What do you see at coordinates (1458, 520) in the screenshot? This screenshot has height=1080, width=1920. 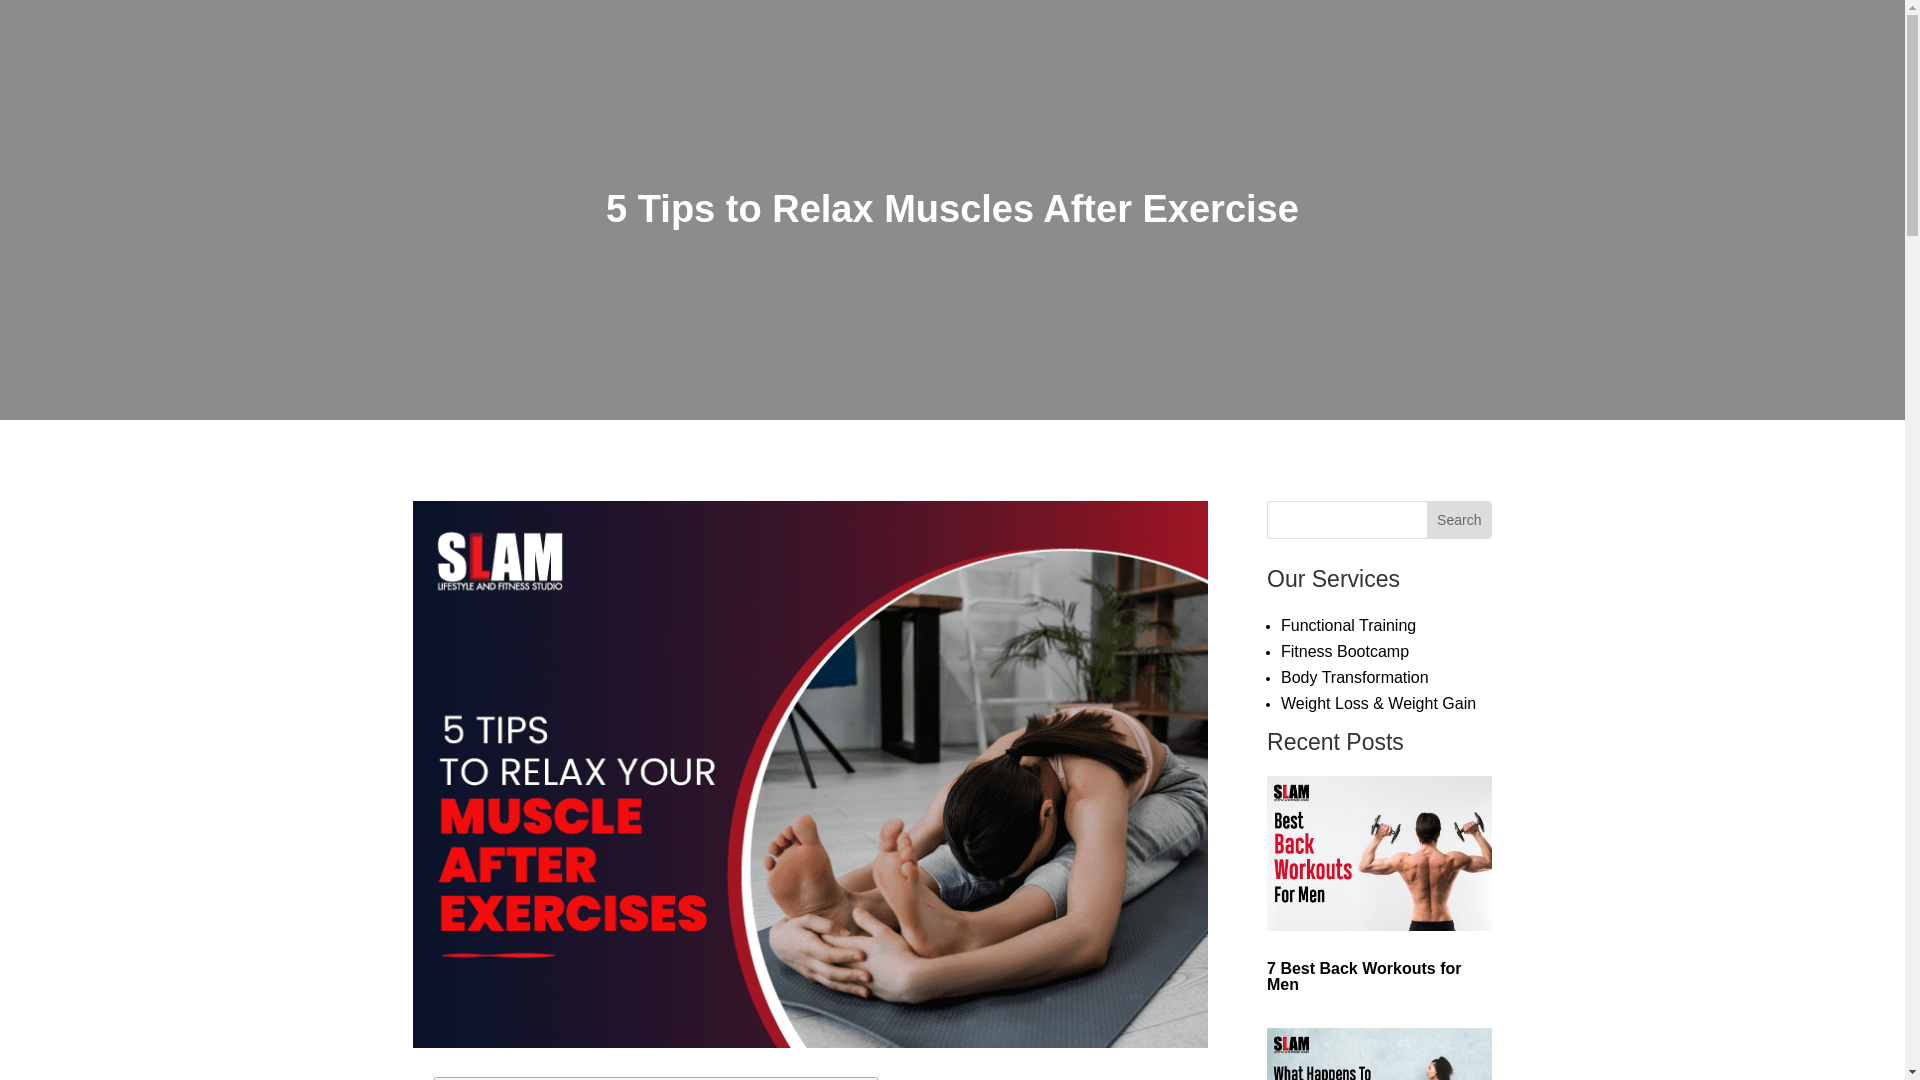 I see `Search` at bounding box center [1458, 520].